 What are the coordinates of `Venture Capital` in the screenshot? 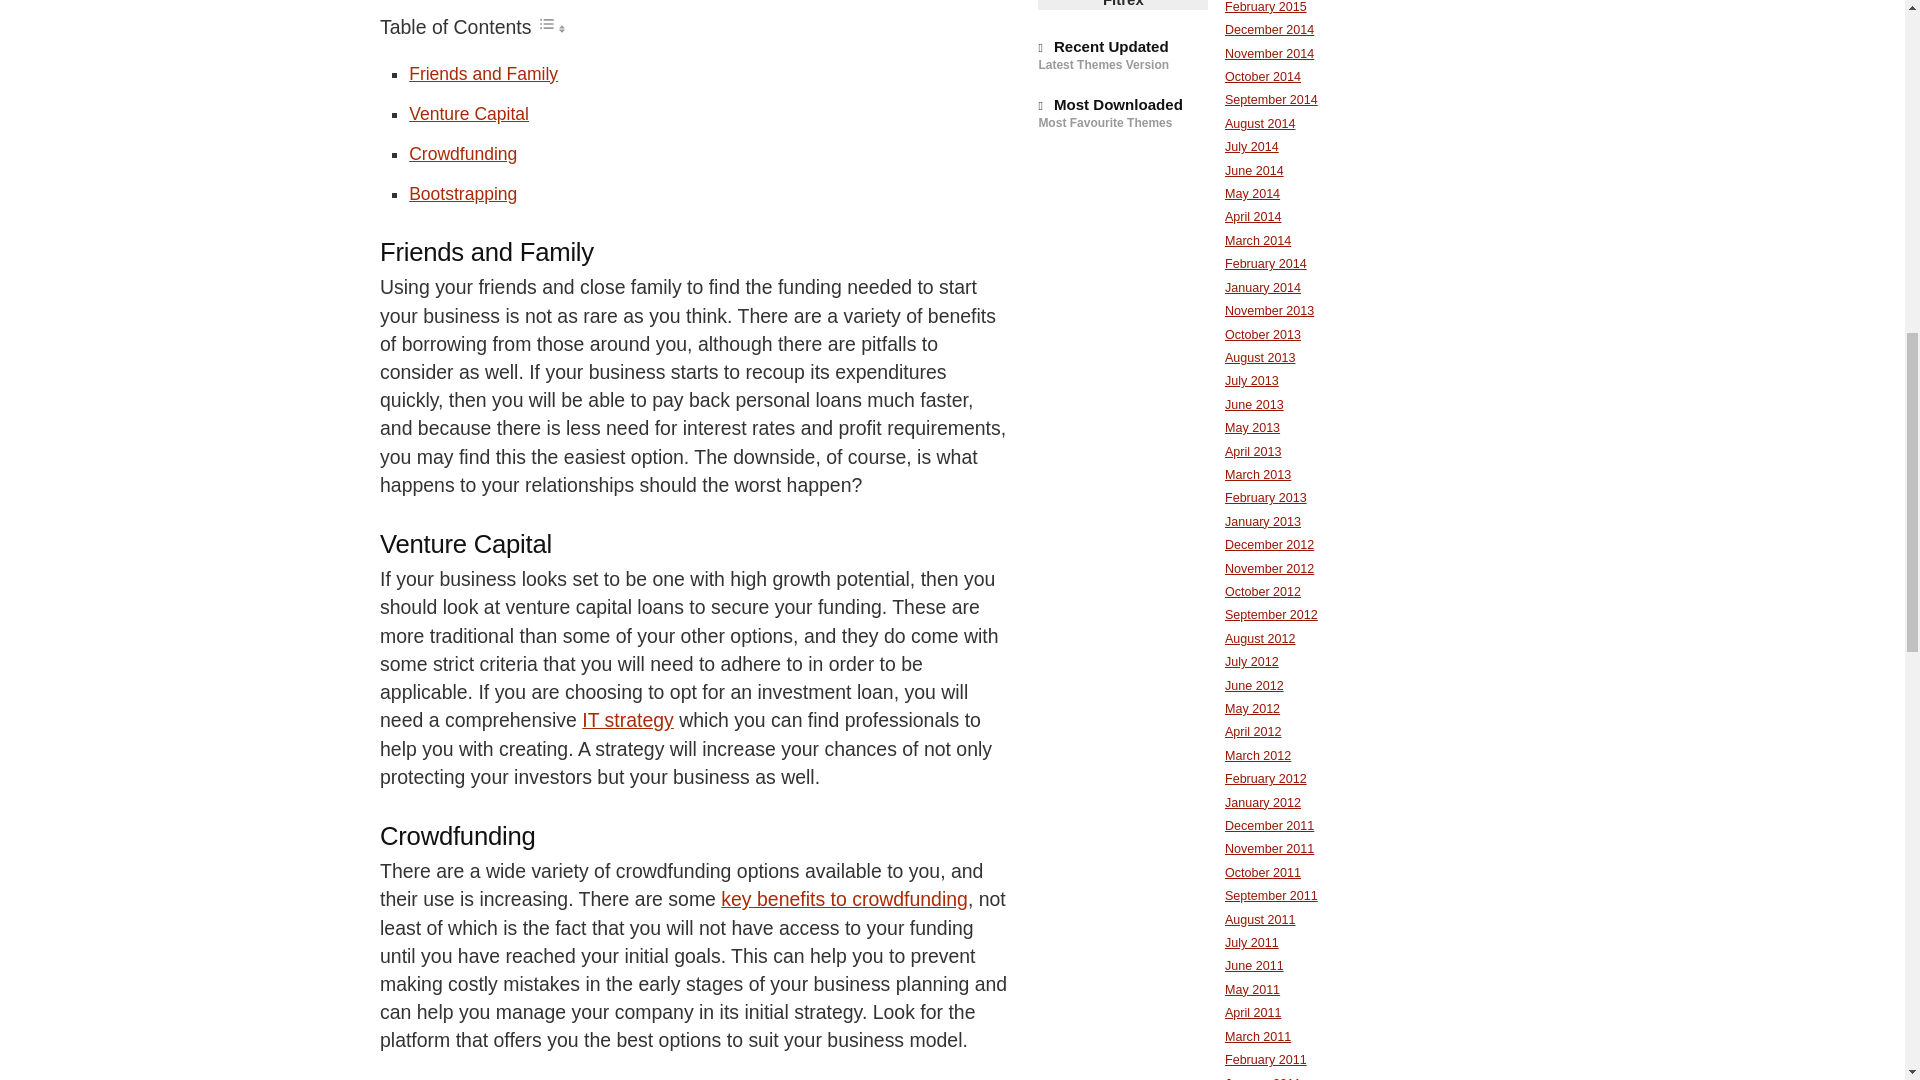 It's located at (468, 114).